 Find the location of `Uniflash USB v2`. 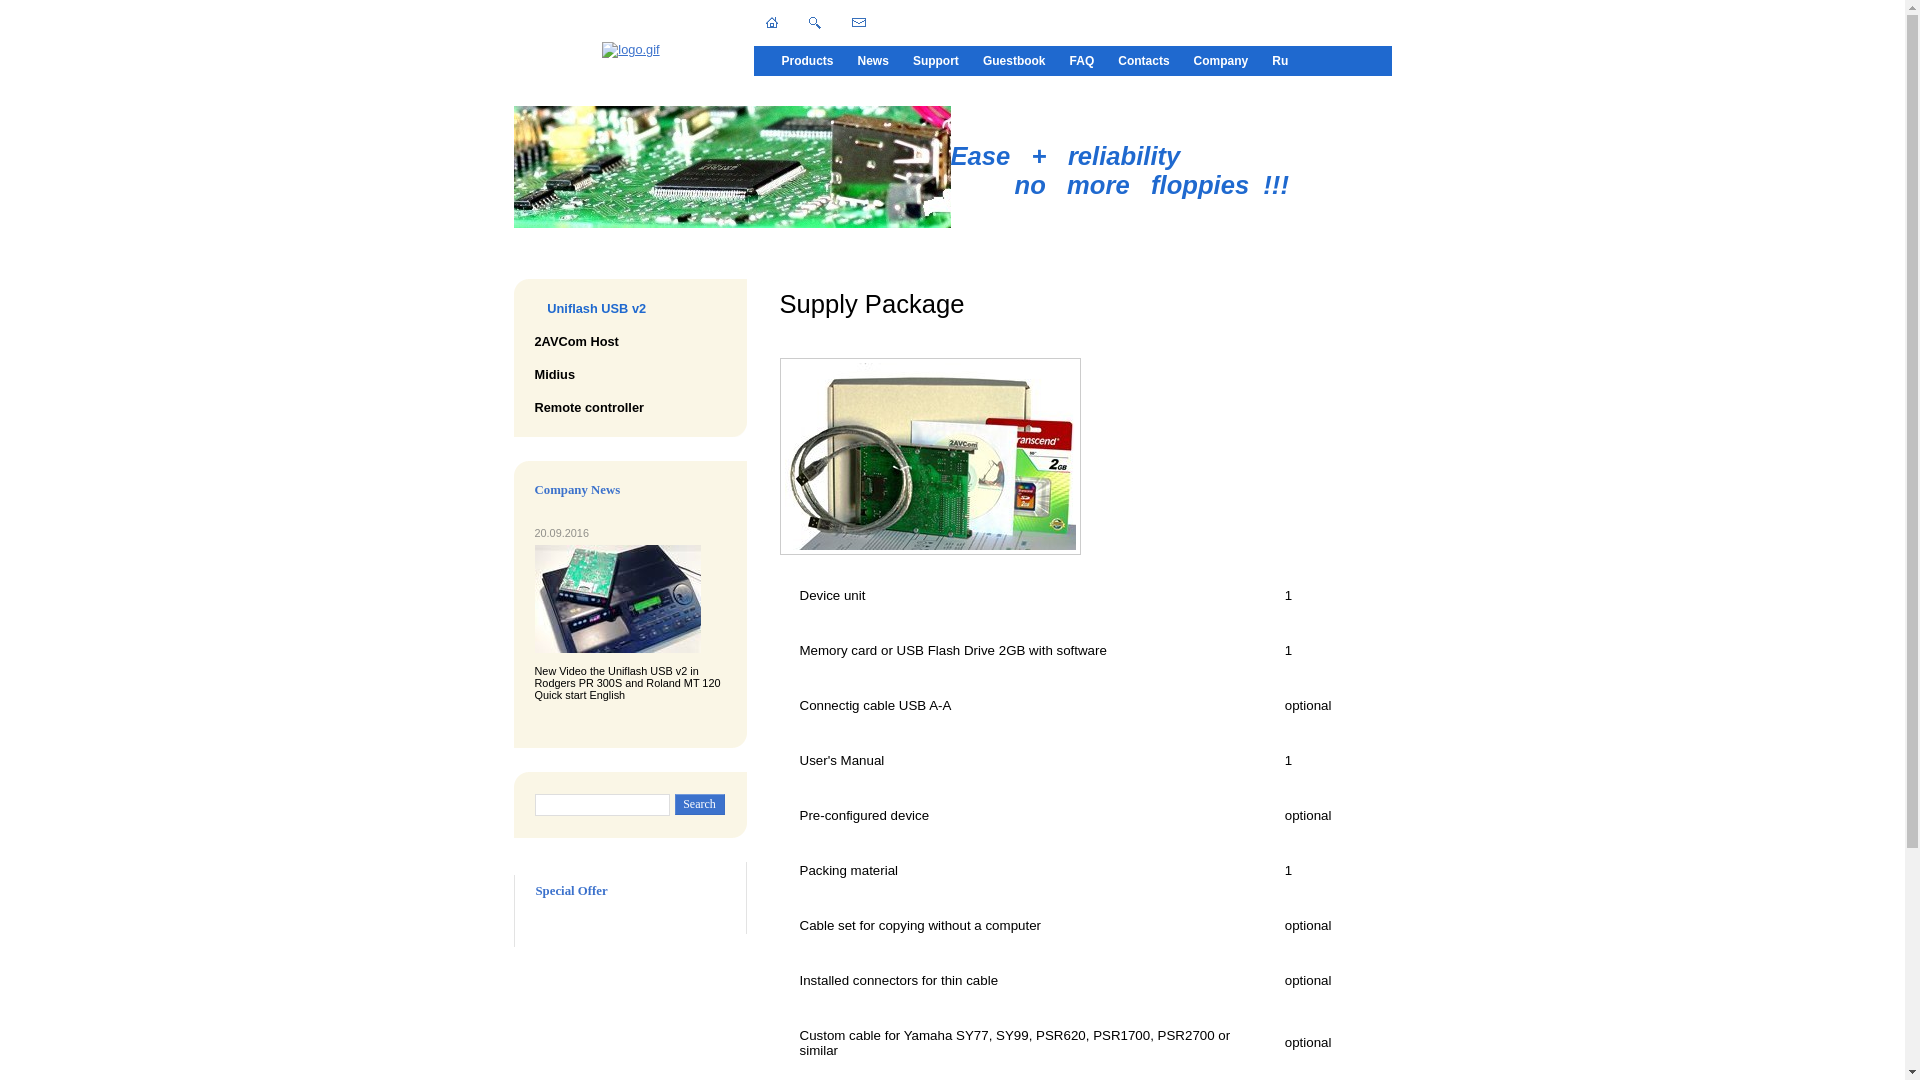

Uniflash USB v2 is located at coordinates (596, 308).